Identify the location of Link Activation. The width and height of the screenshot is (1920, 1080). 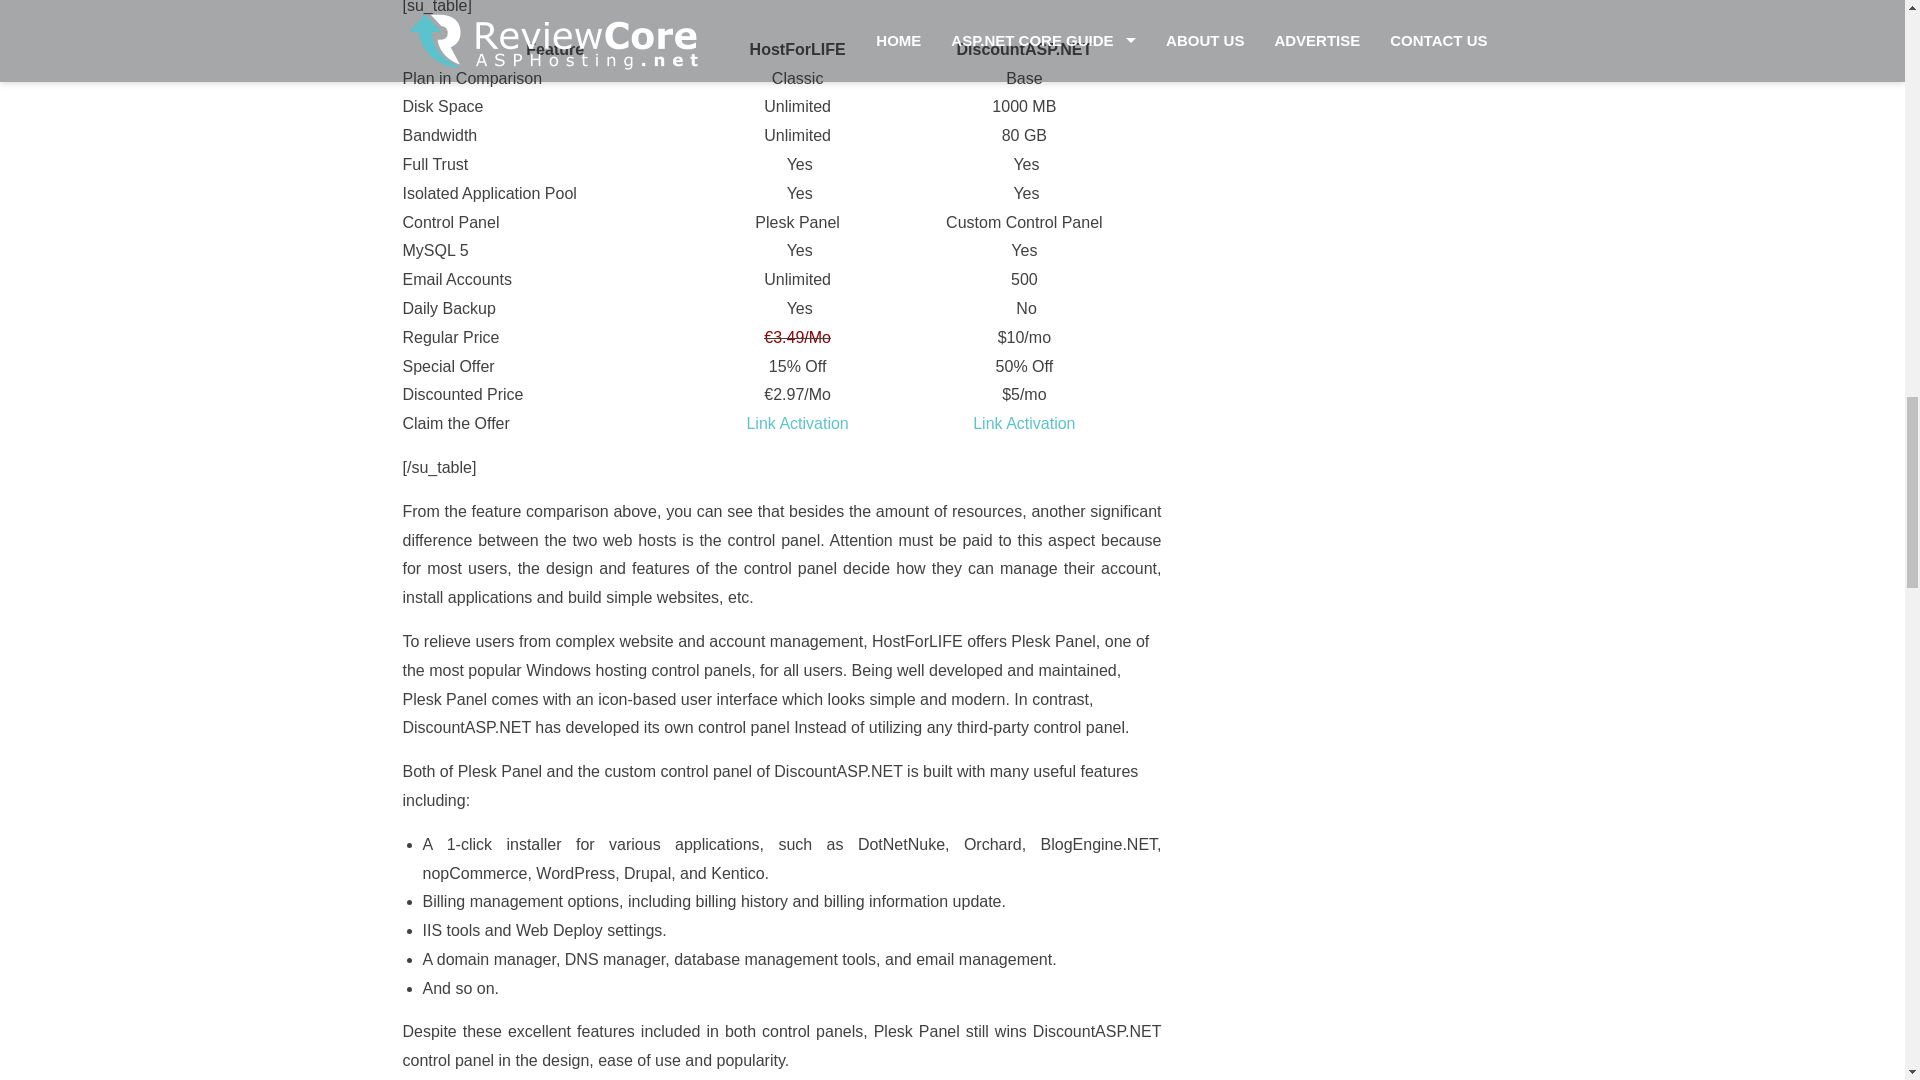
(797, 423).